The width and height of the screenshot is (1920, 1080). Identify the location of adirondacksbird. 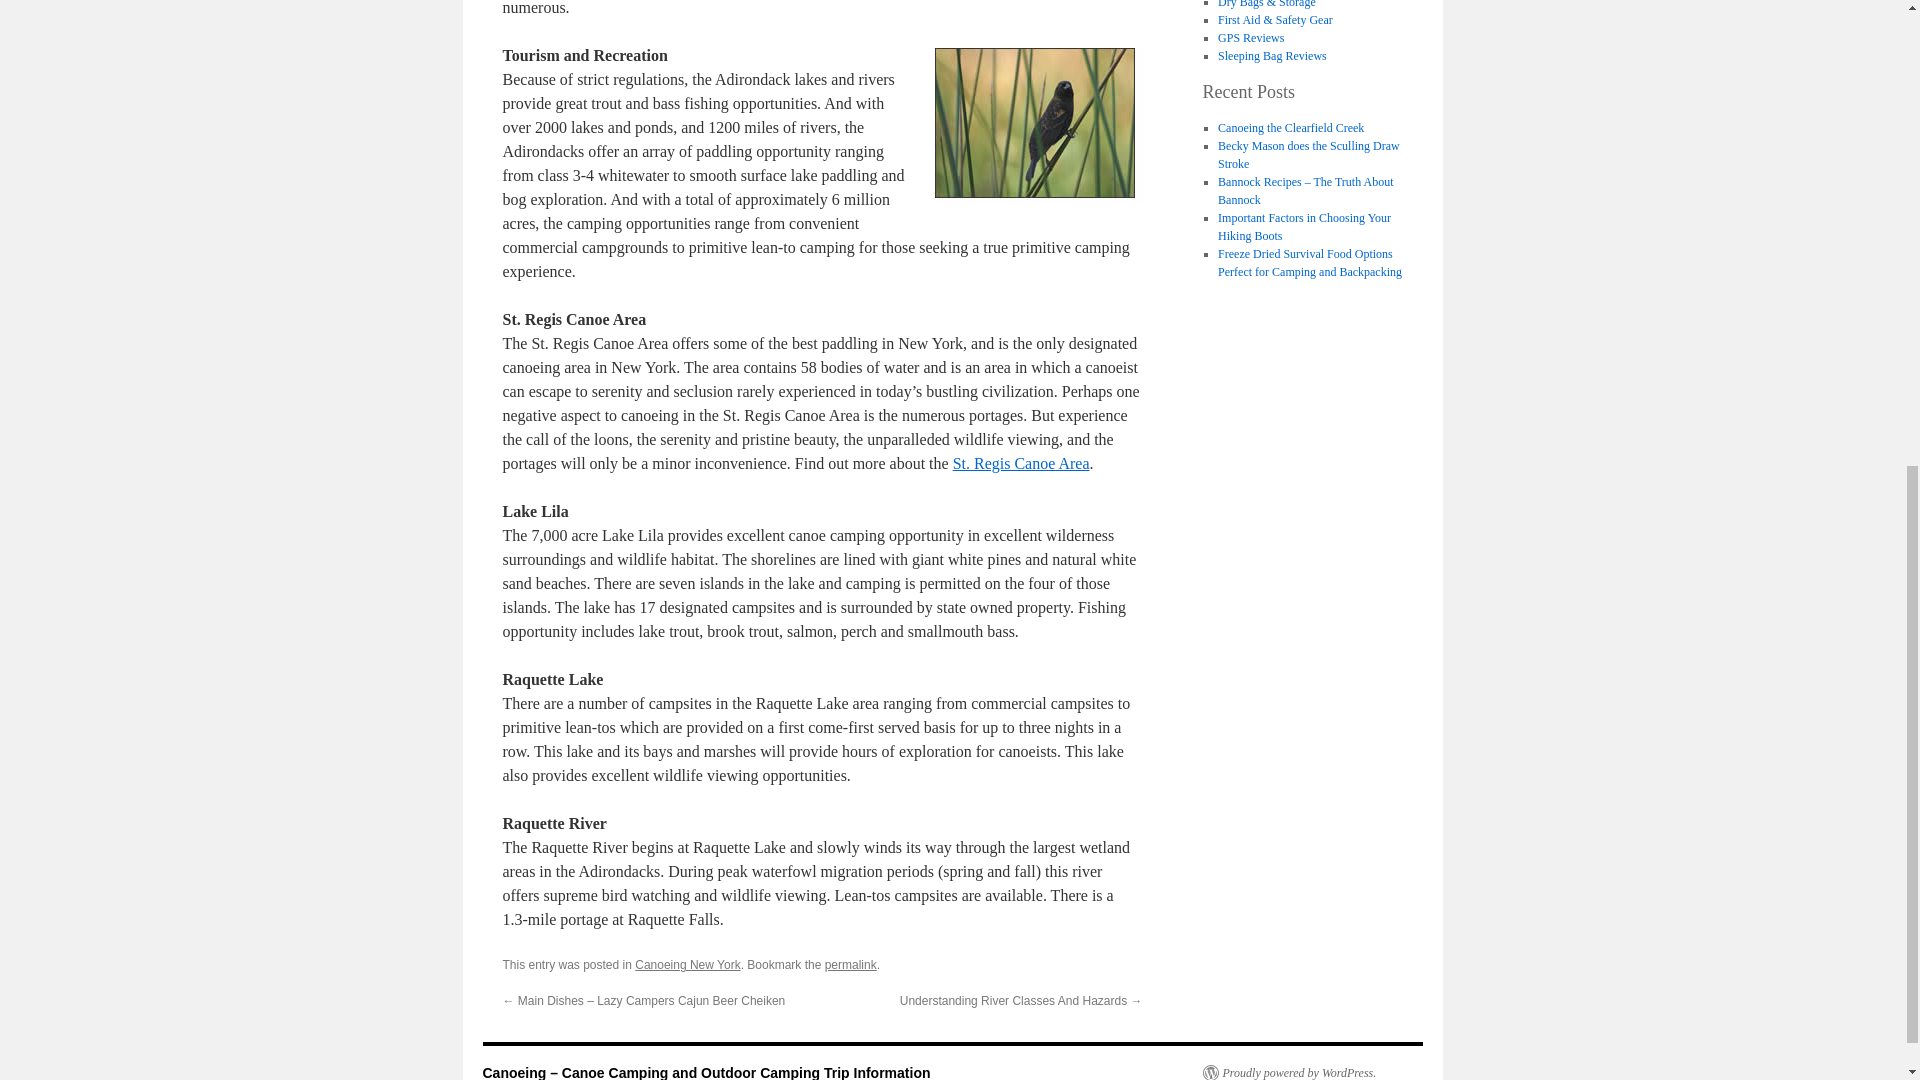
(1038, 126).